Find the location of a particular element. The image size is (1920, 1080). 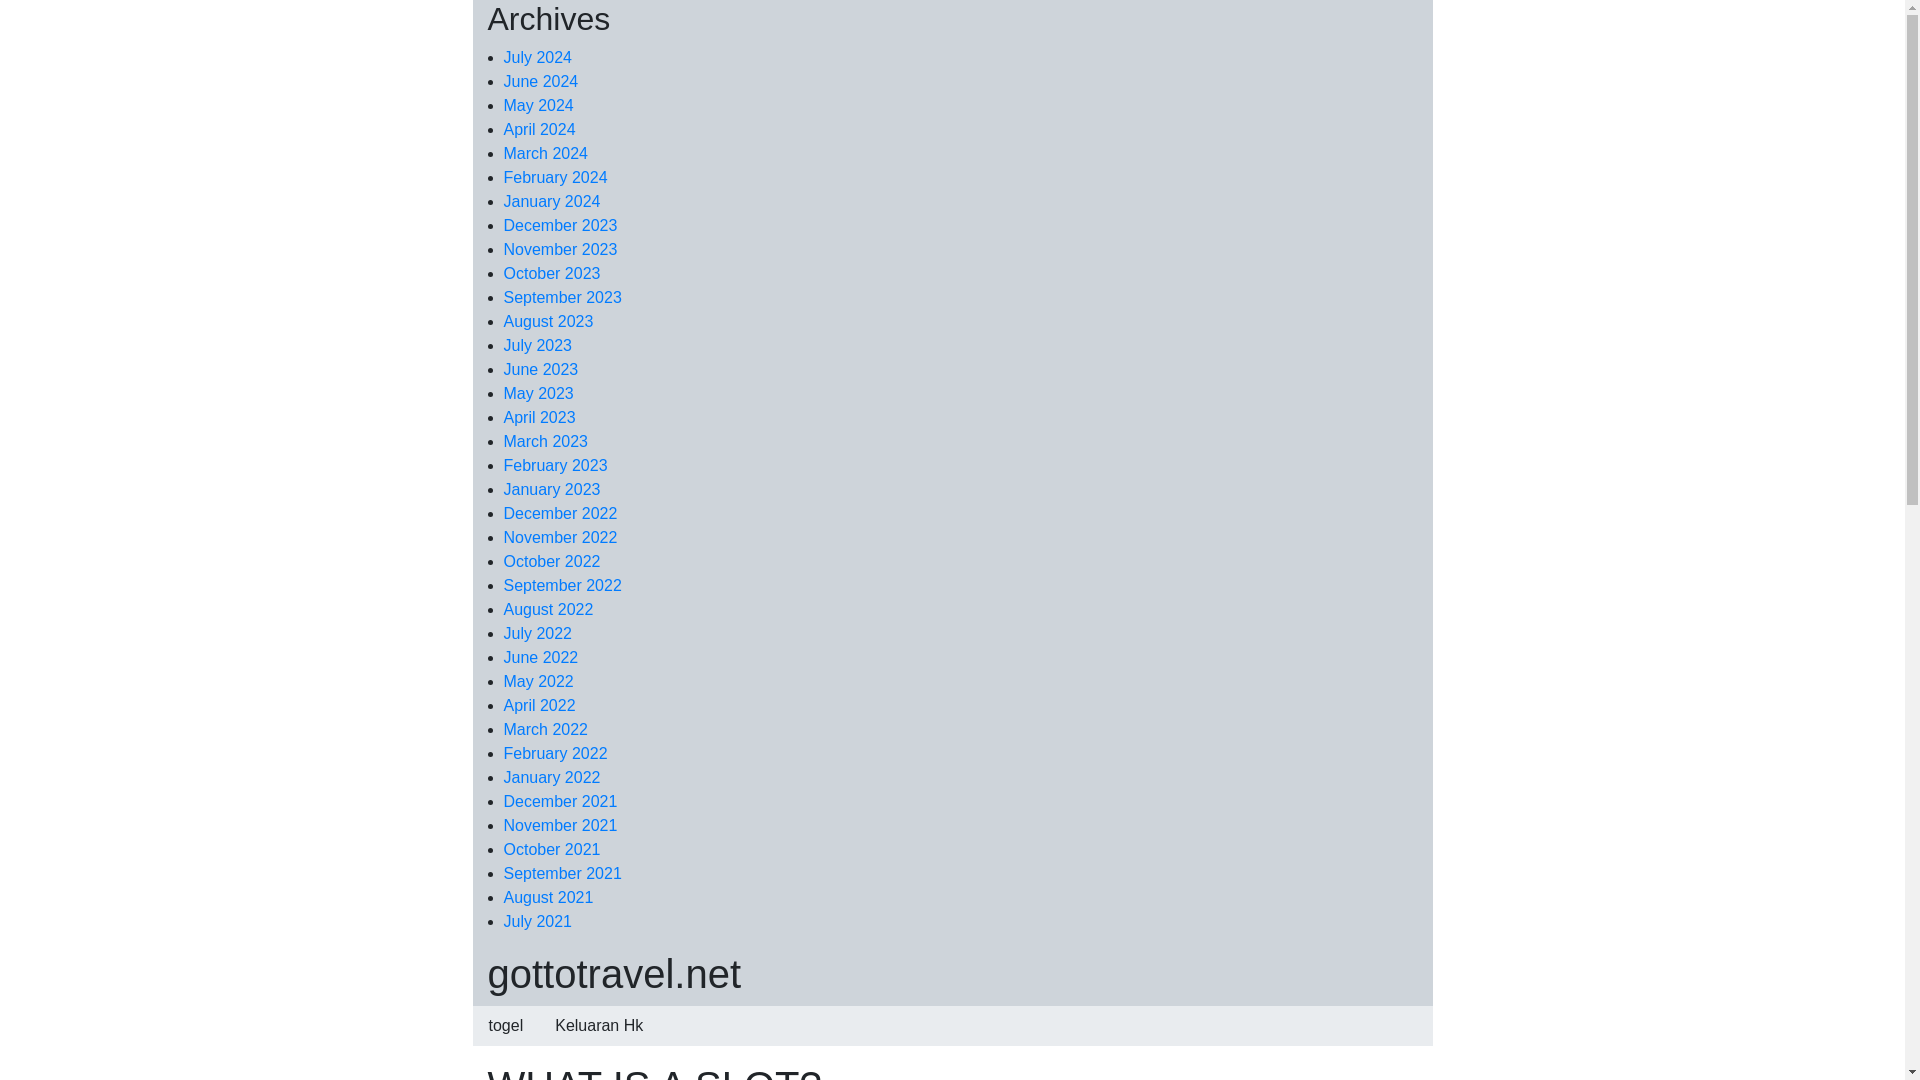

January 2022 is located at coordinates (552, 777).